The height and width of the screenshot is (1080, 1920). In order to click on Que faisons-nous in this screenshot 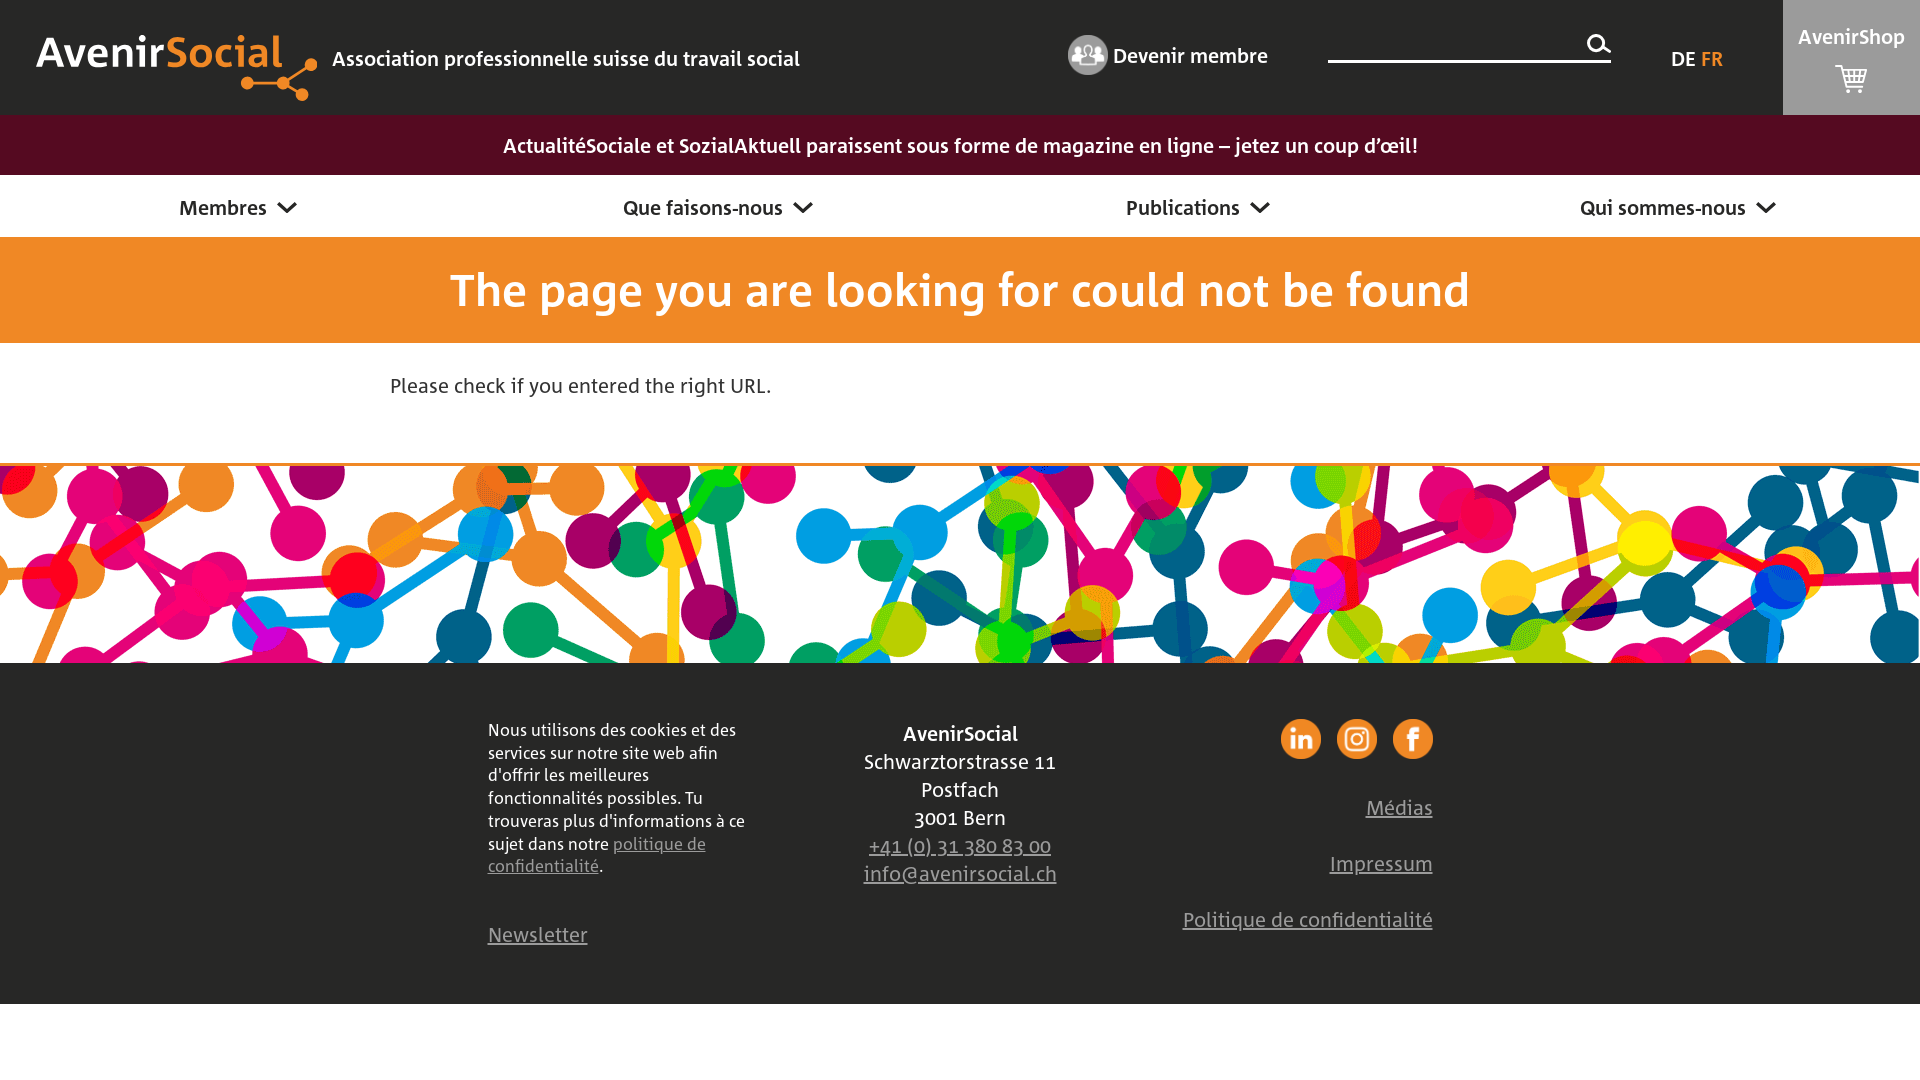, I will do `click(720, 206)`.